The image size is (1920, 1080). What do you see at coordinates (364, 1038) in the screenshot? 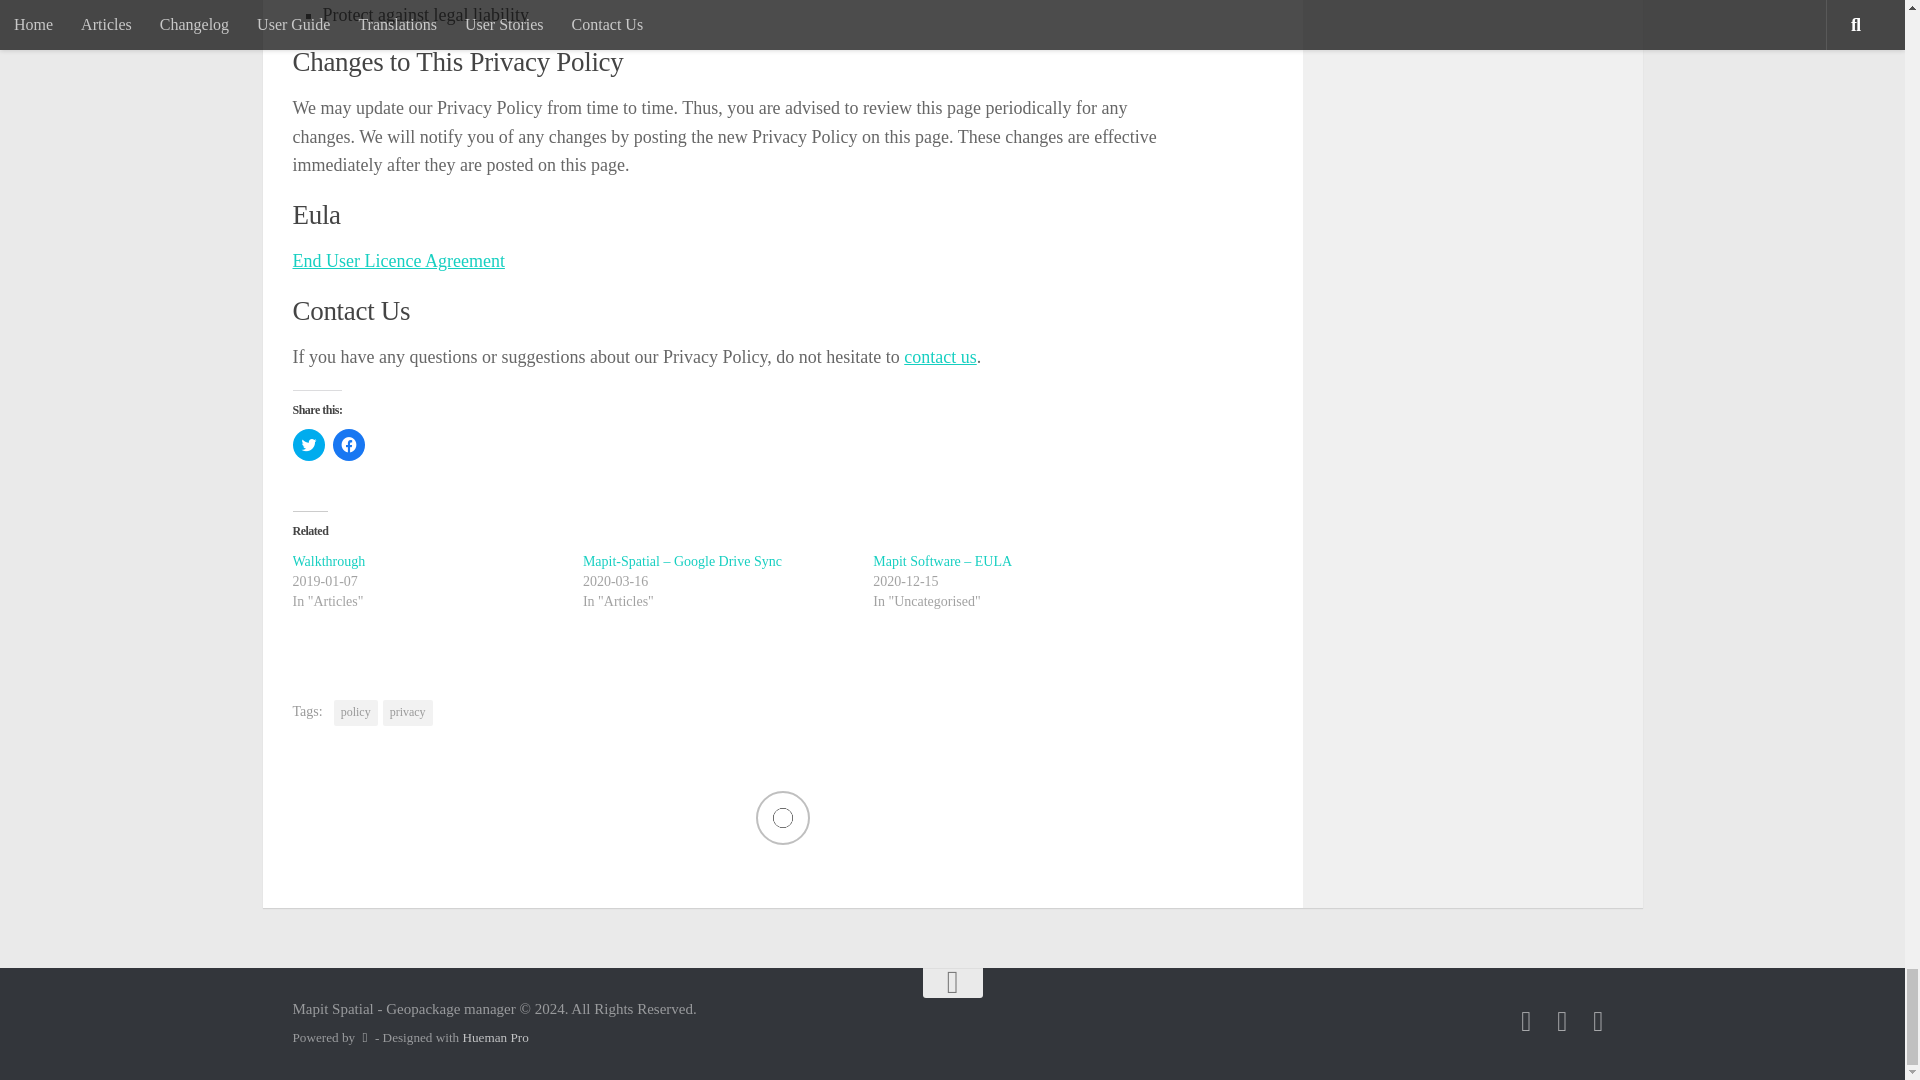
I see `Powered by WordPress` at bounding box center [364, 1038].